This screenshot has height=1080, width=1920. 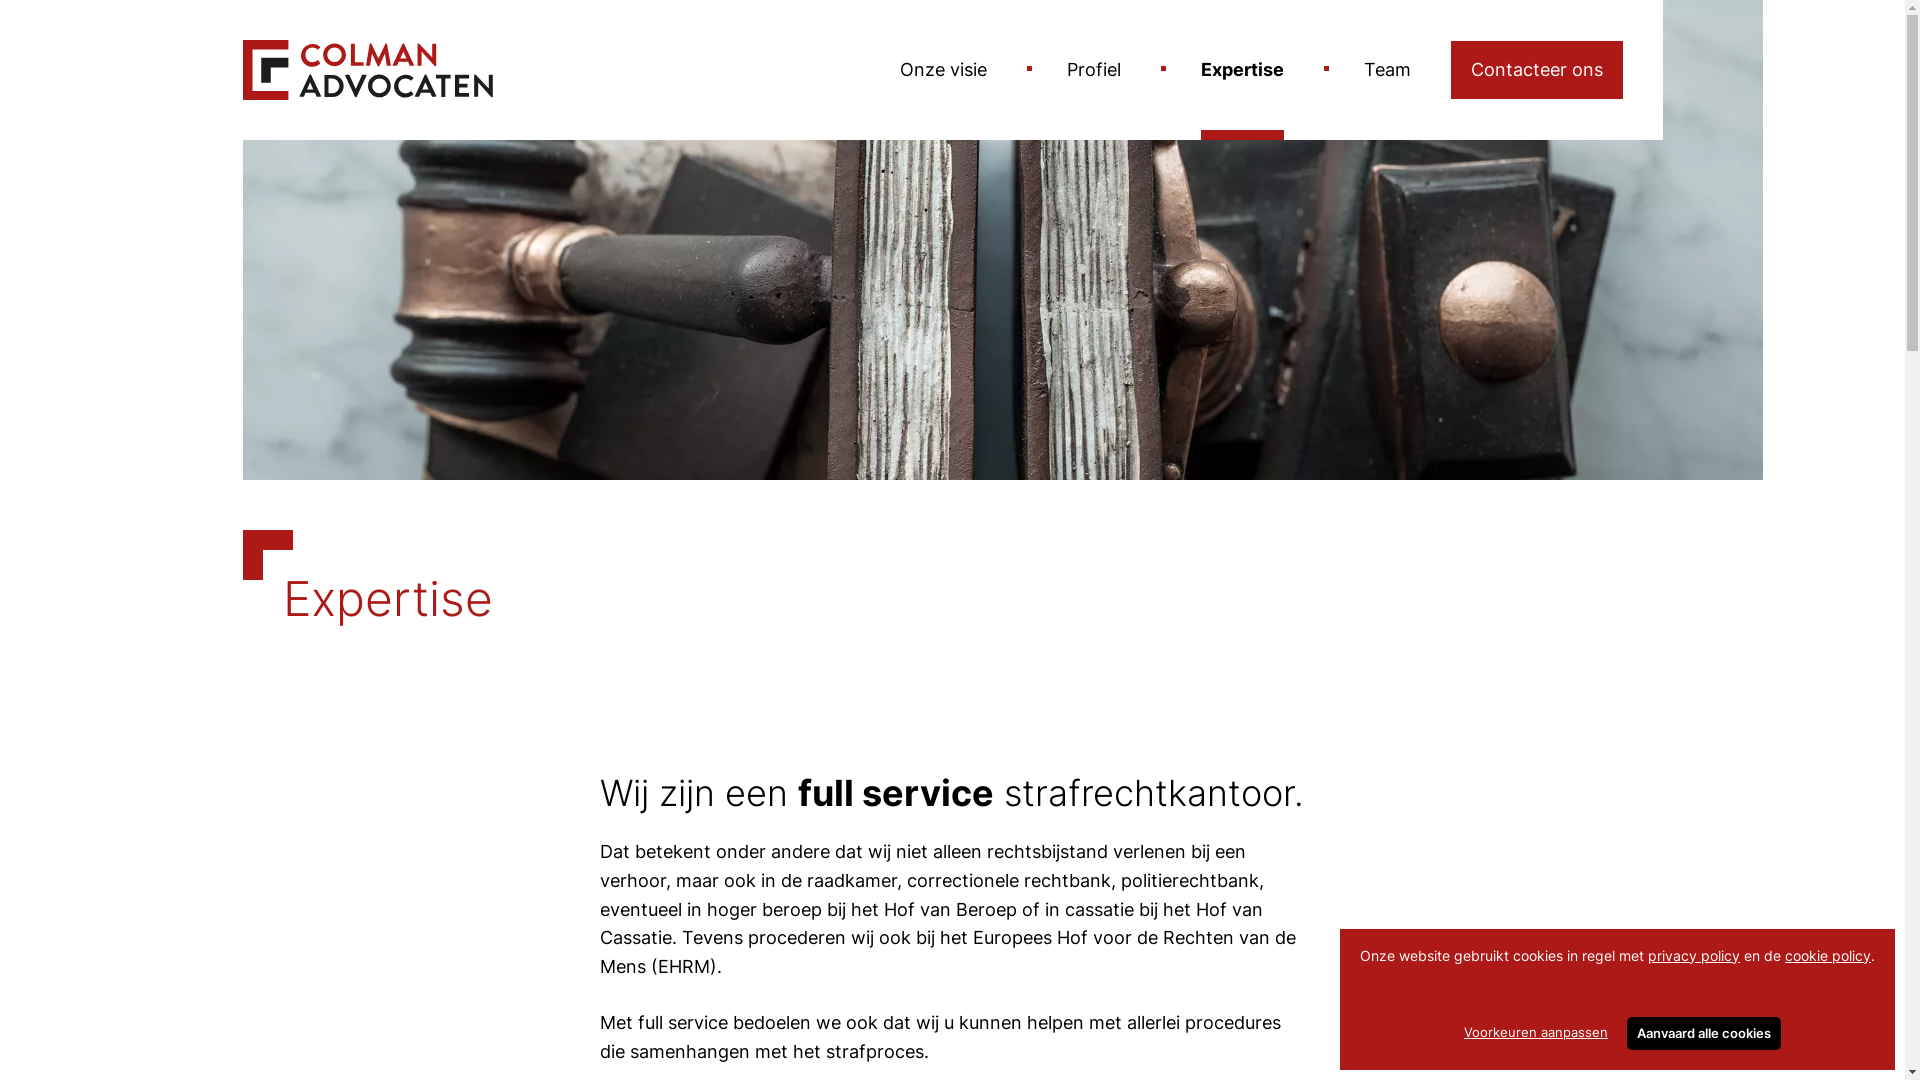 I want to click on privacy policy, so click(x=1694, y=956).